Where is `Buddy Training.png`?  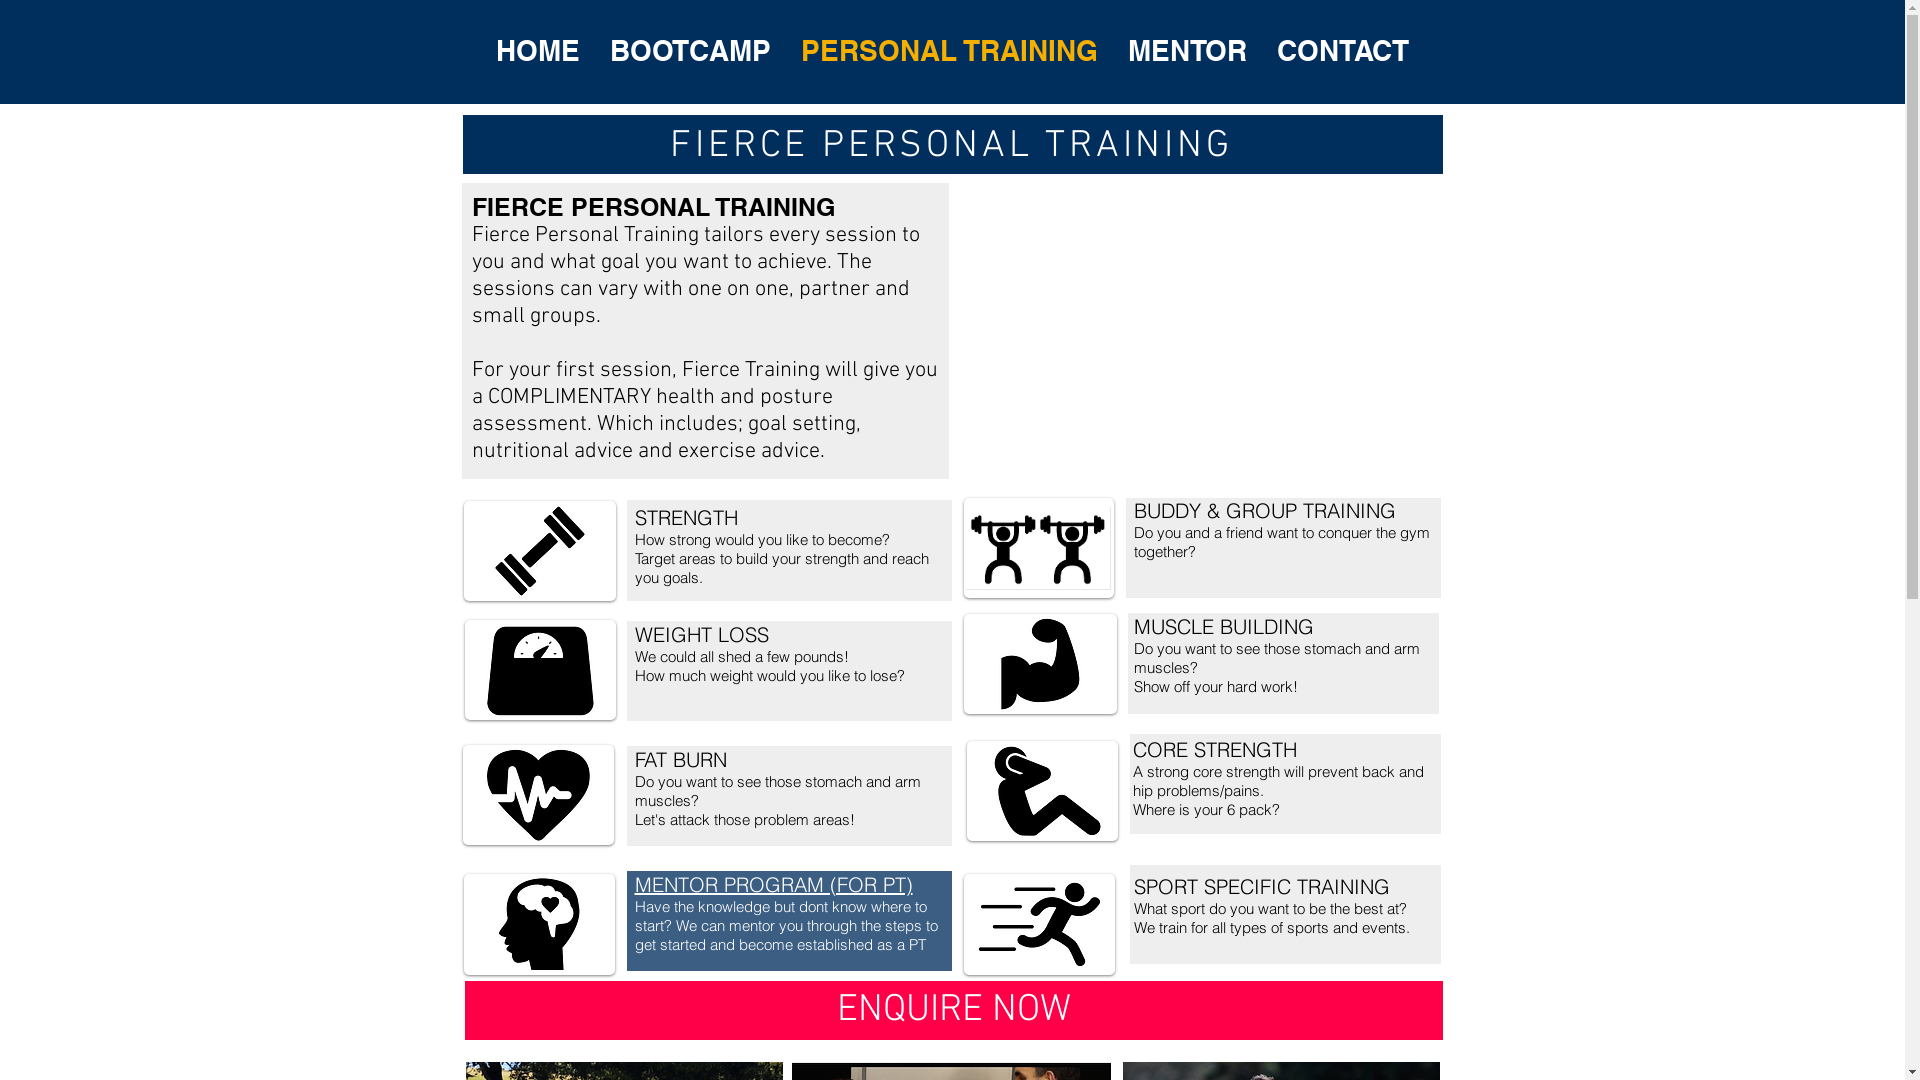 Buddy Training.png is located at coordinates (1039, 548).